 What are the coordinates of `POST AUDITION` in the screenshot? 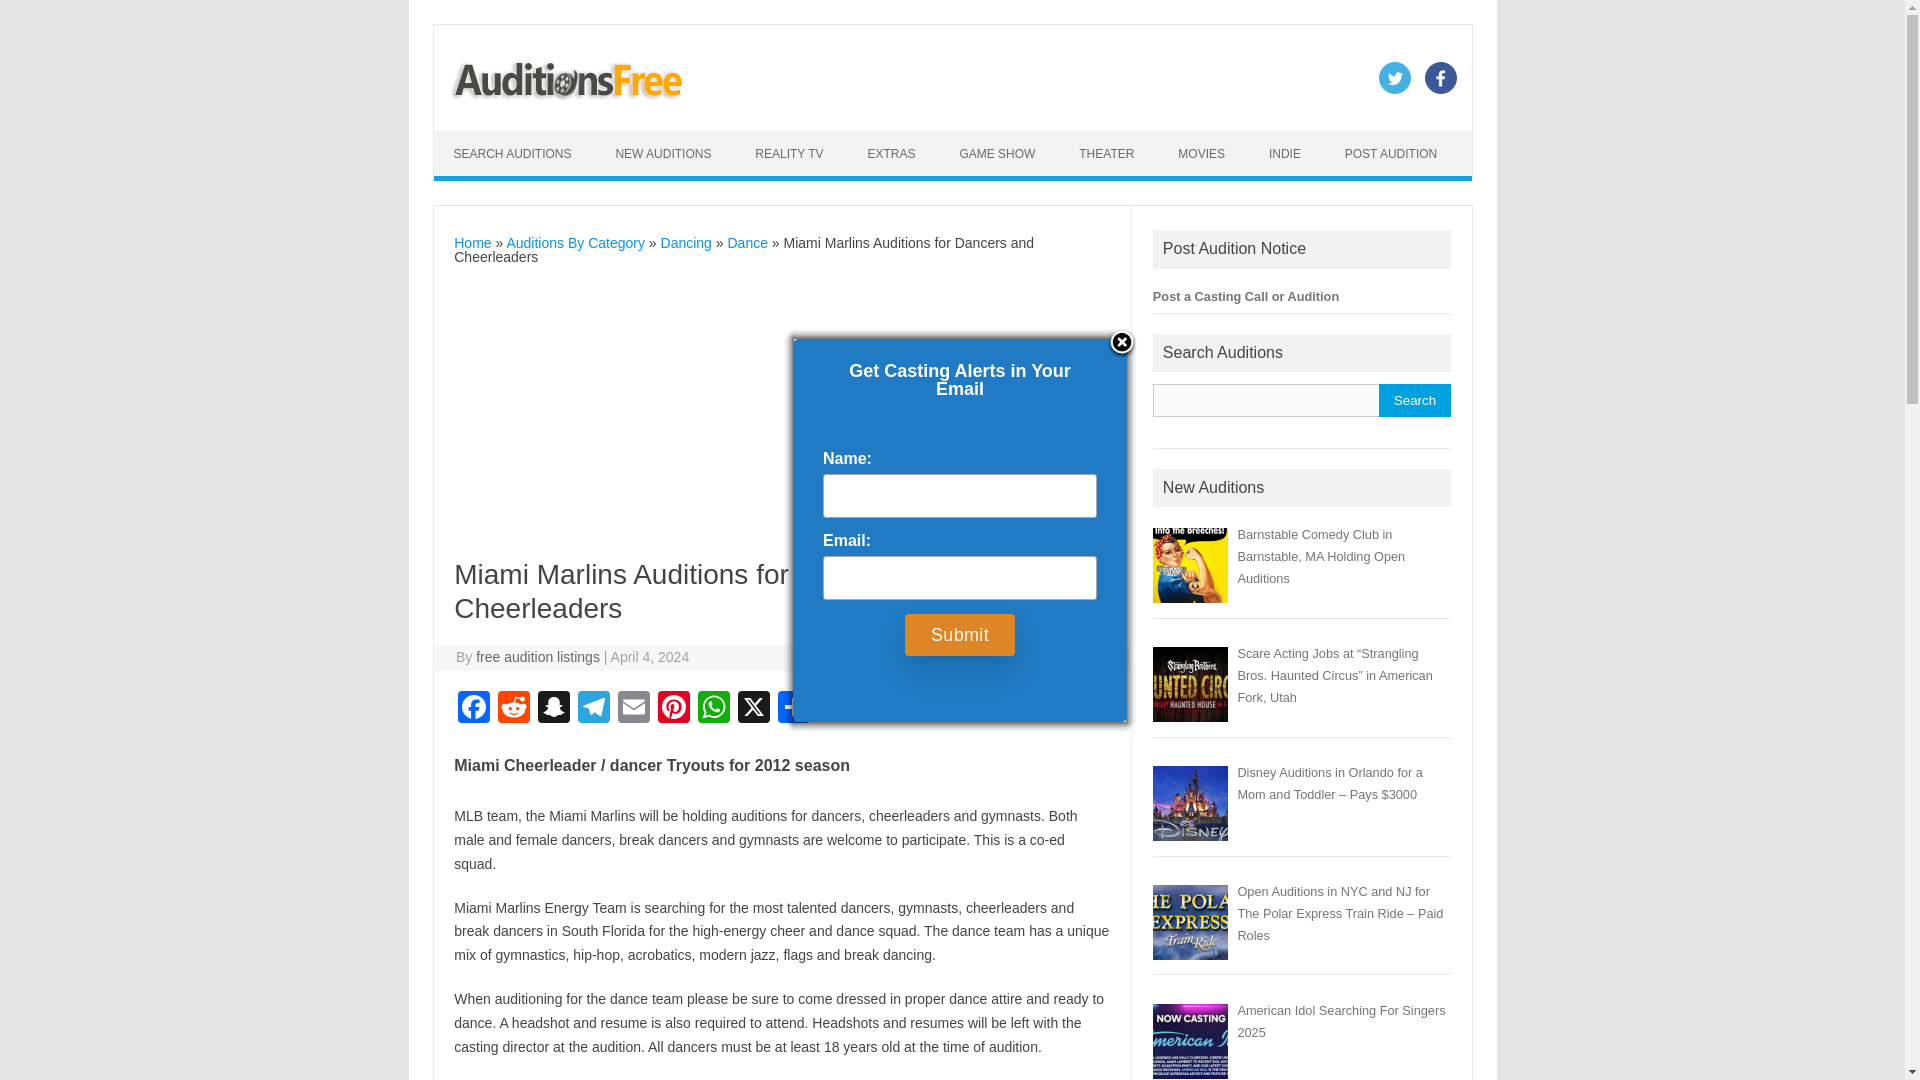 It's located at (1390, 154).